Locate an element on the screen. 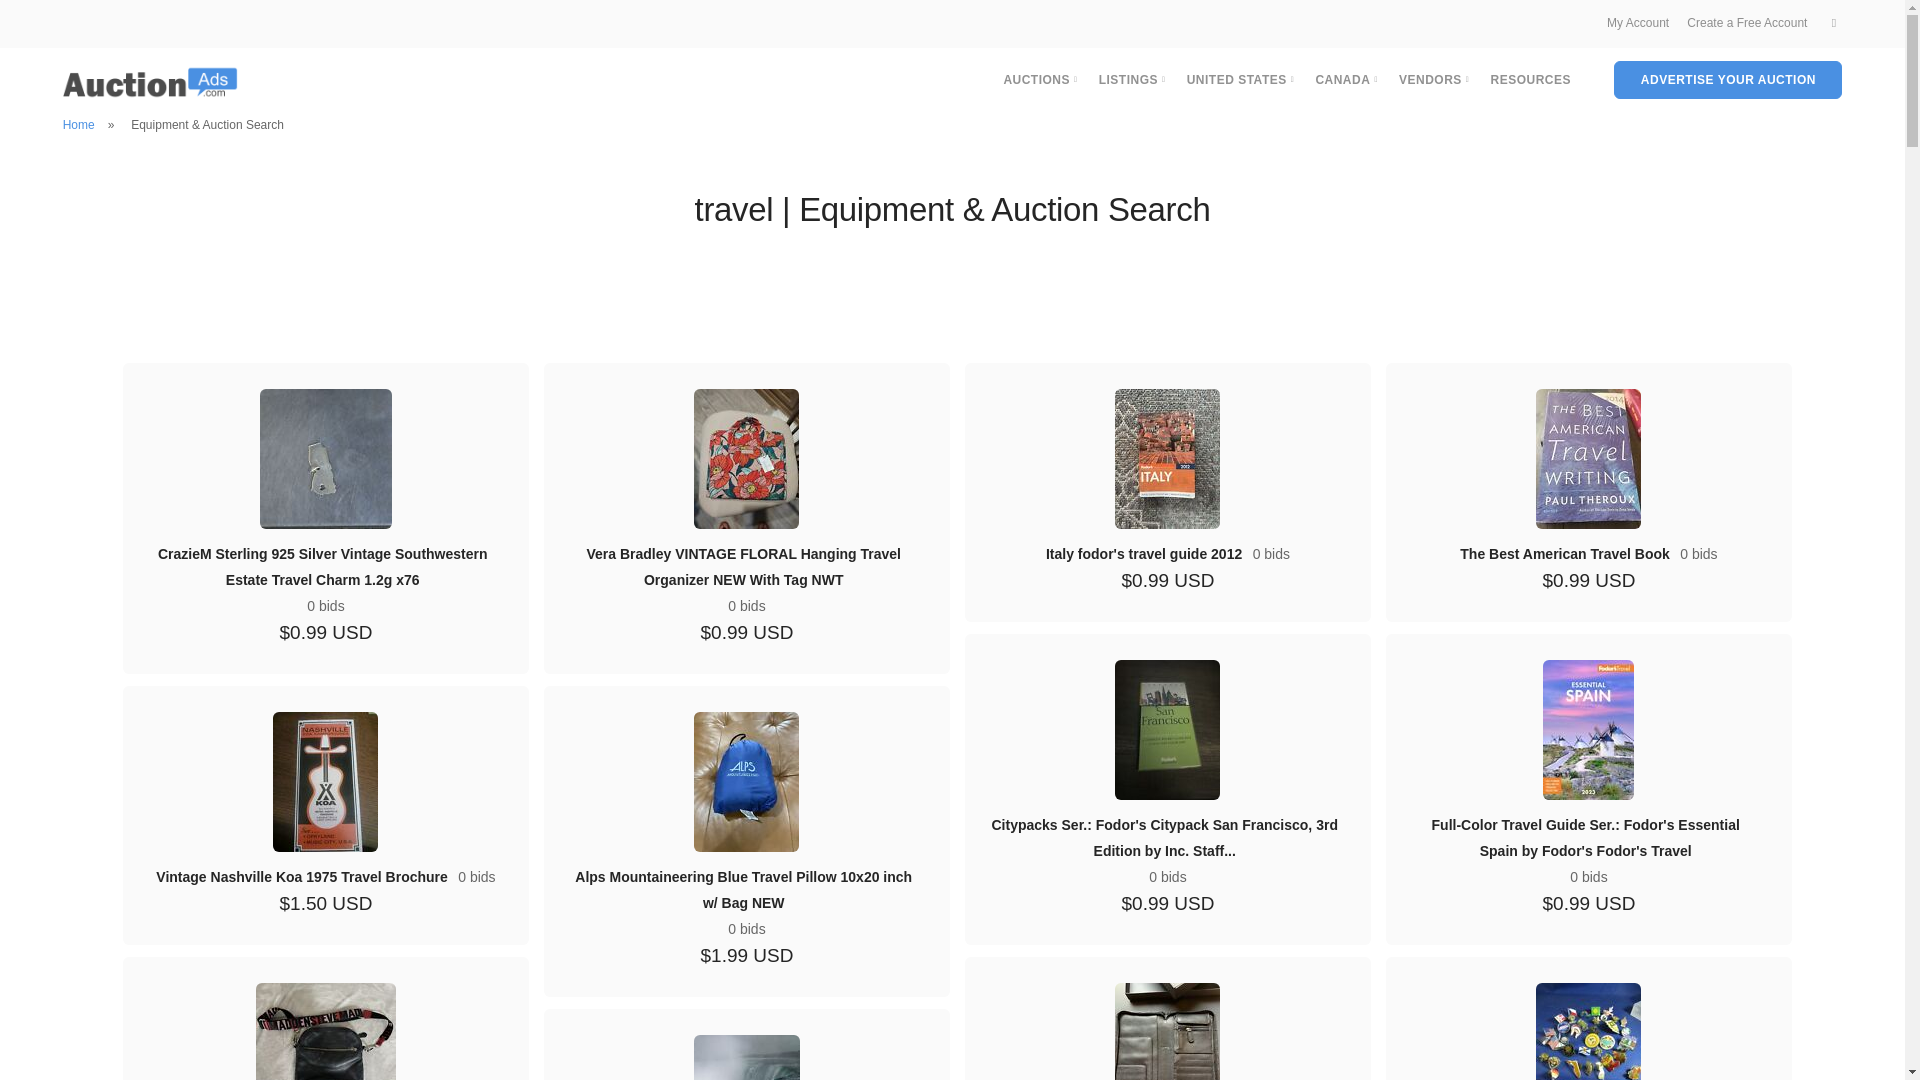 This screenshot has height=1080, width=1920. Create a Free Account is located at coordinates (1746, 23).